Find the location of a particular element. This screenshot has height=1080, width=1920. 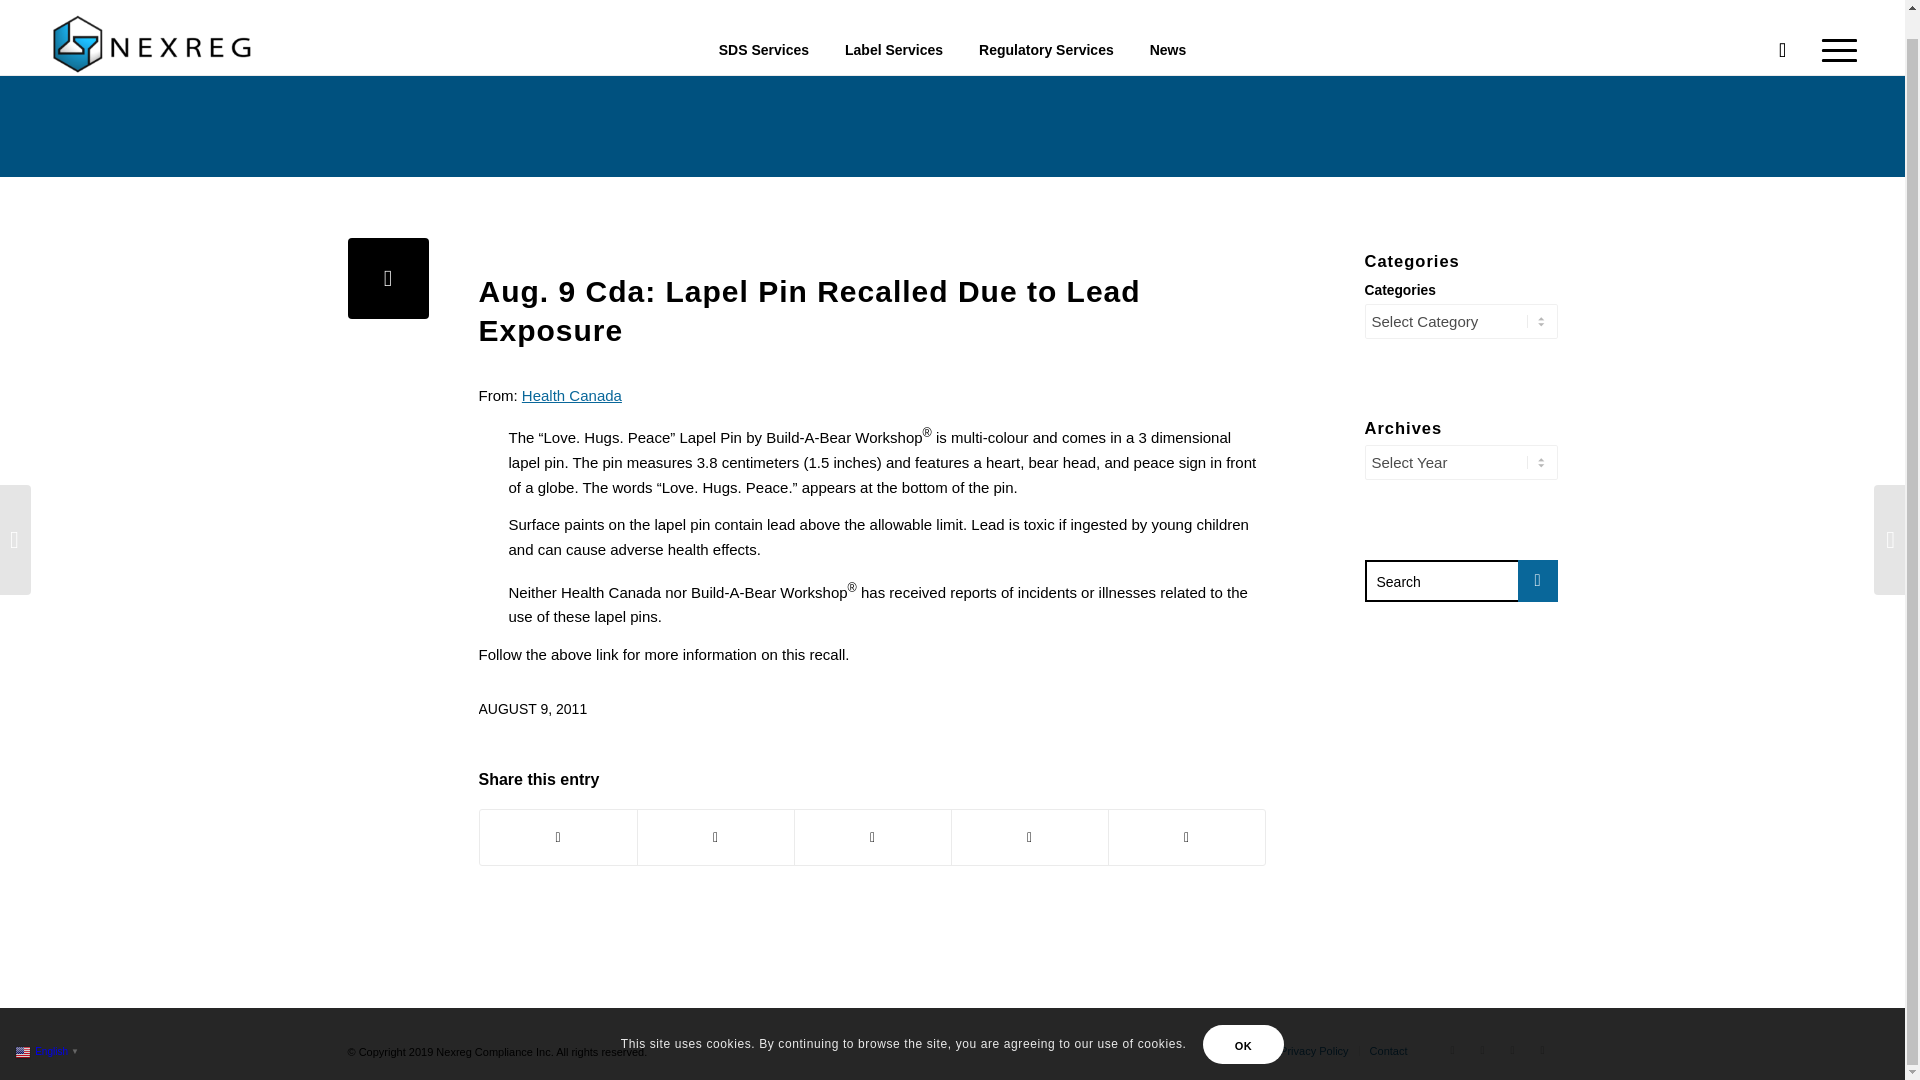

Instagram is located at coordinates (1542, 1049).